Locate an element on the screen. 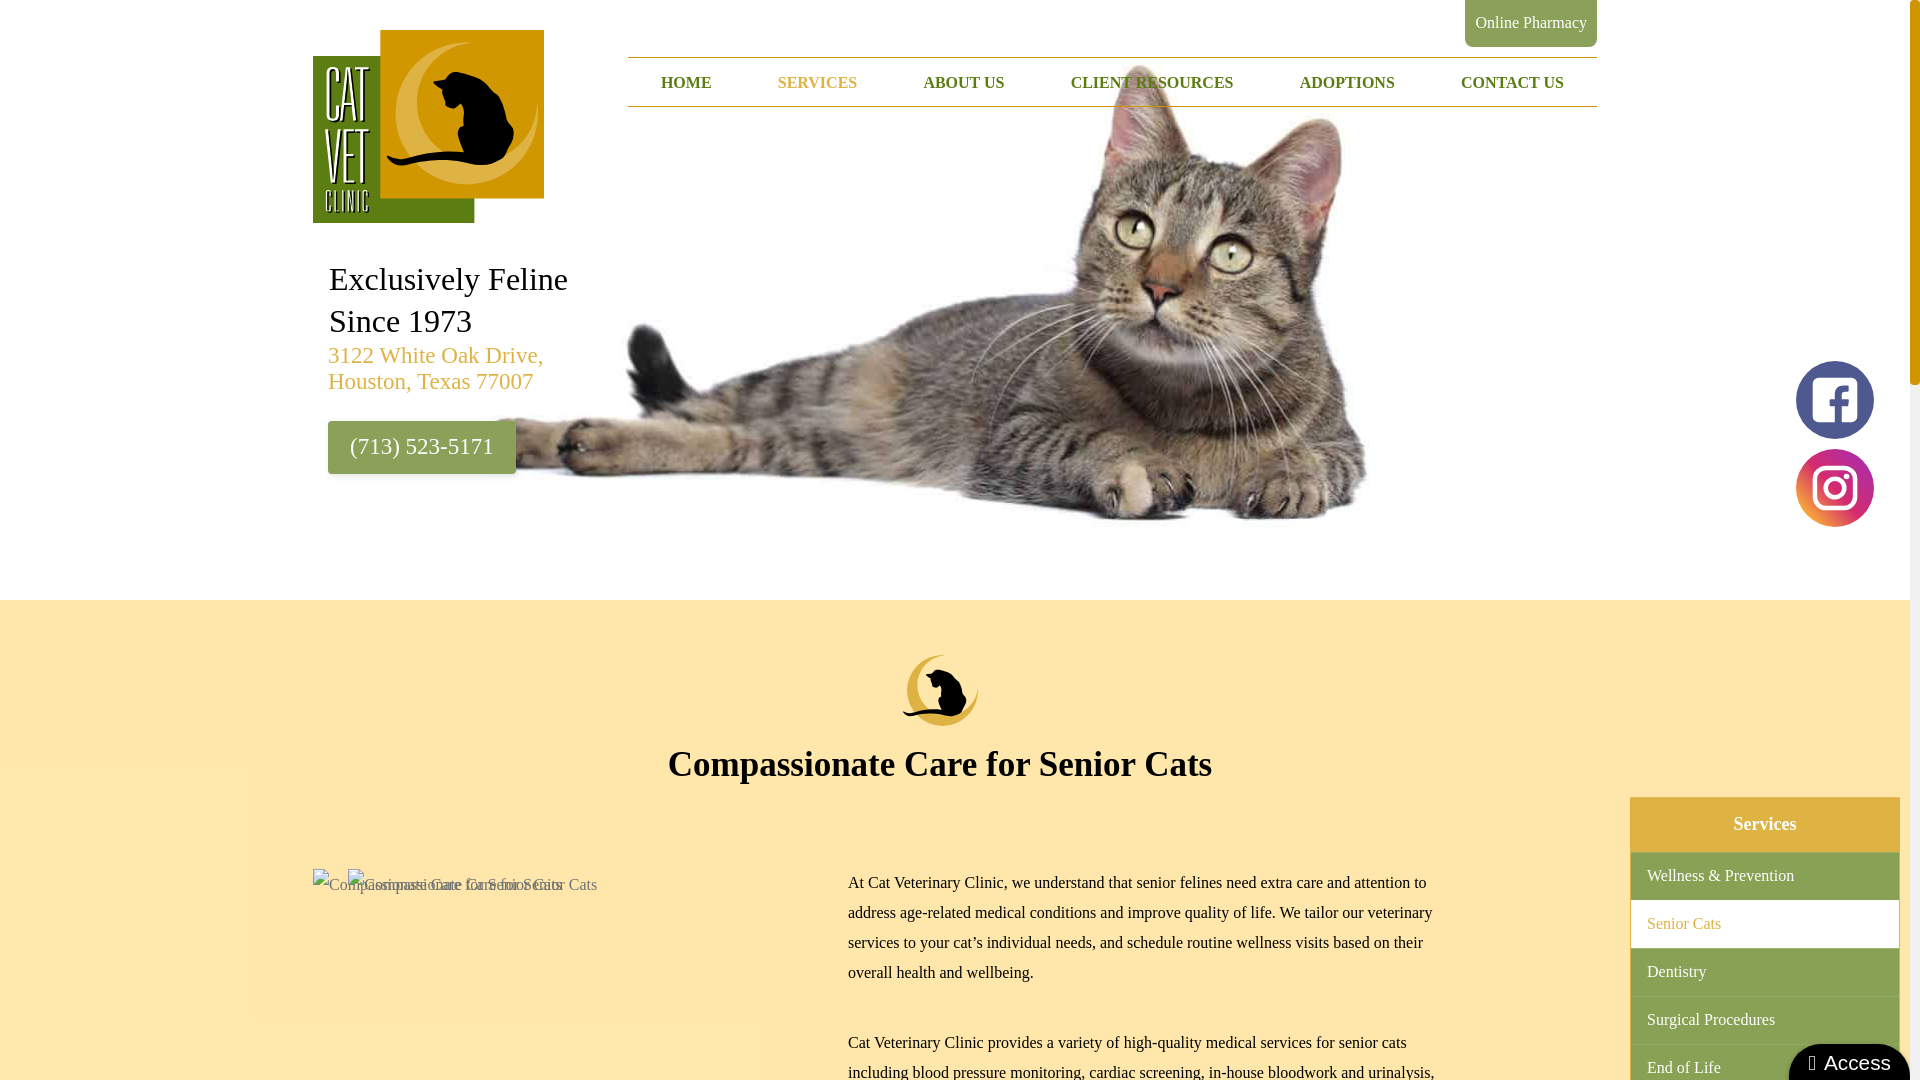 This screenshot has width=1920, height=1080. Services is located at coordinates (1765, 824).